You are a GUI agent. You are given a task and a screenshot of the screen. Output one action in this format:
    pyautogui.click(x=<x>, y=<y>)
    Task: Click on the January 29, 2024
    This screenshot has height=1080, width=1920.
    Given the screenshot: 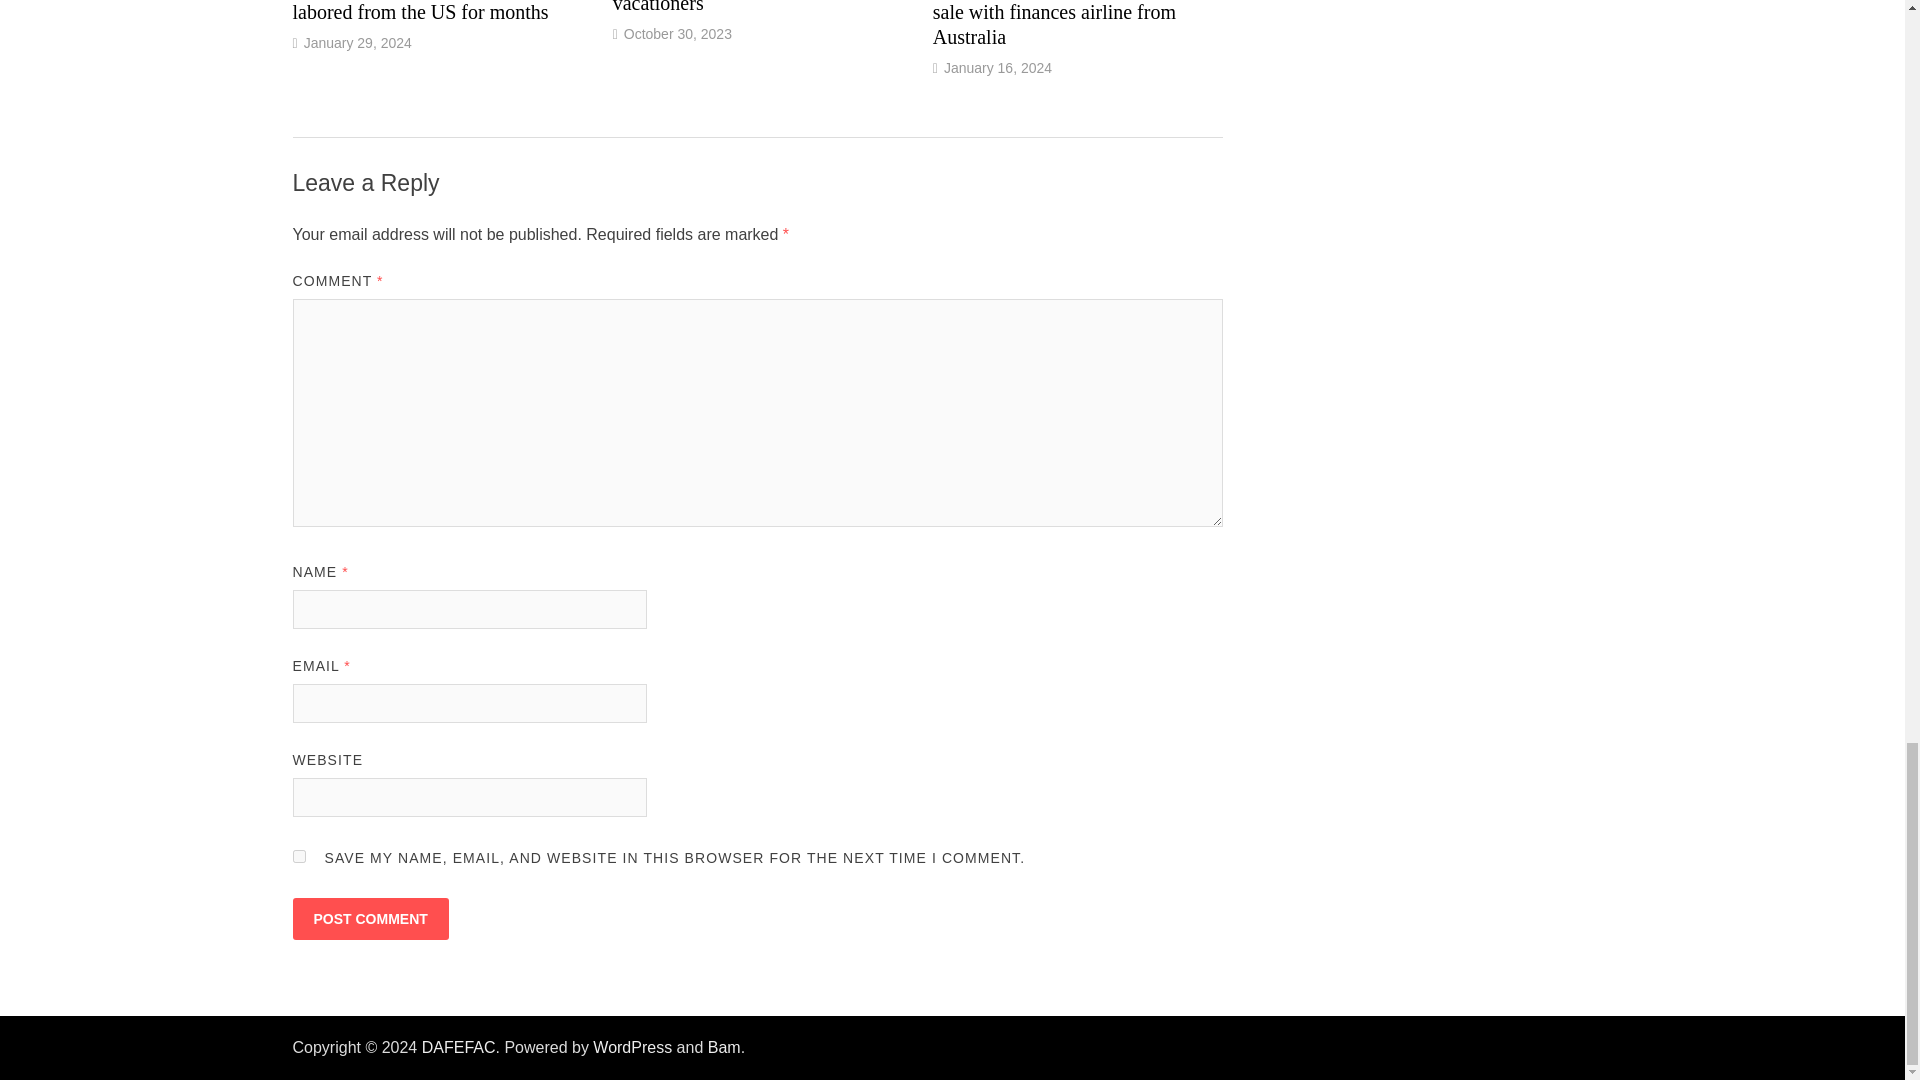 What is the action you would take?
    pyautogui.click(x=358, y=42)
    